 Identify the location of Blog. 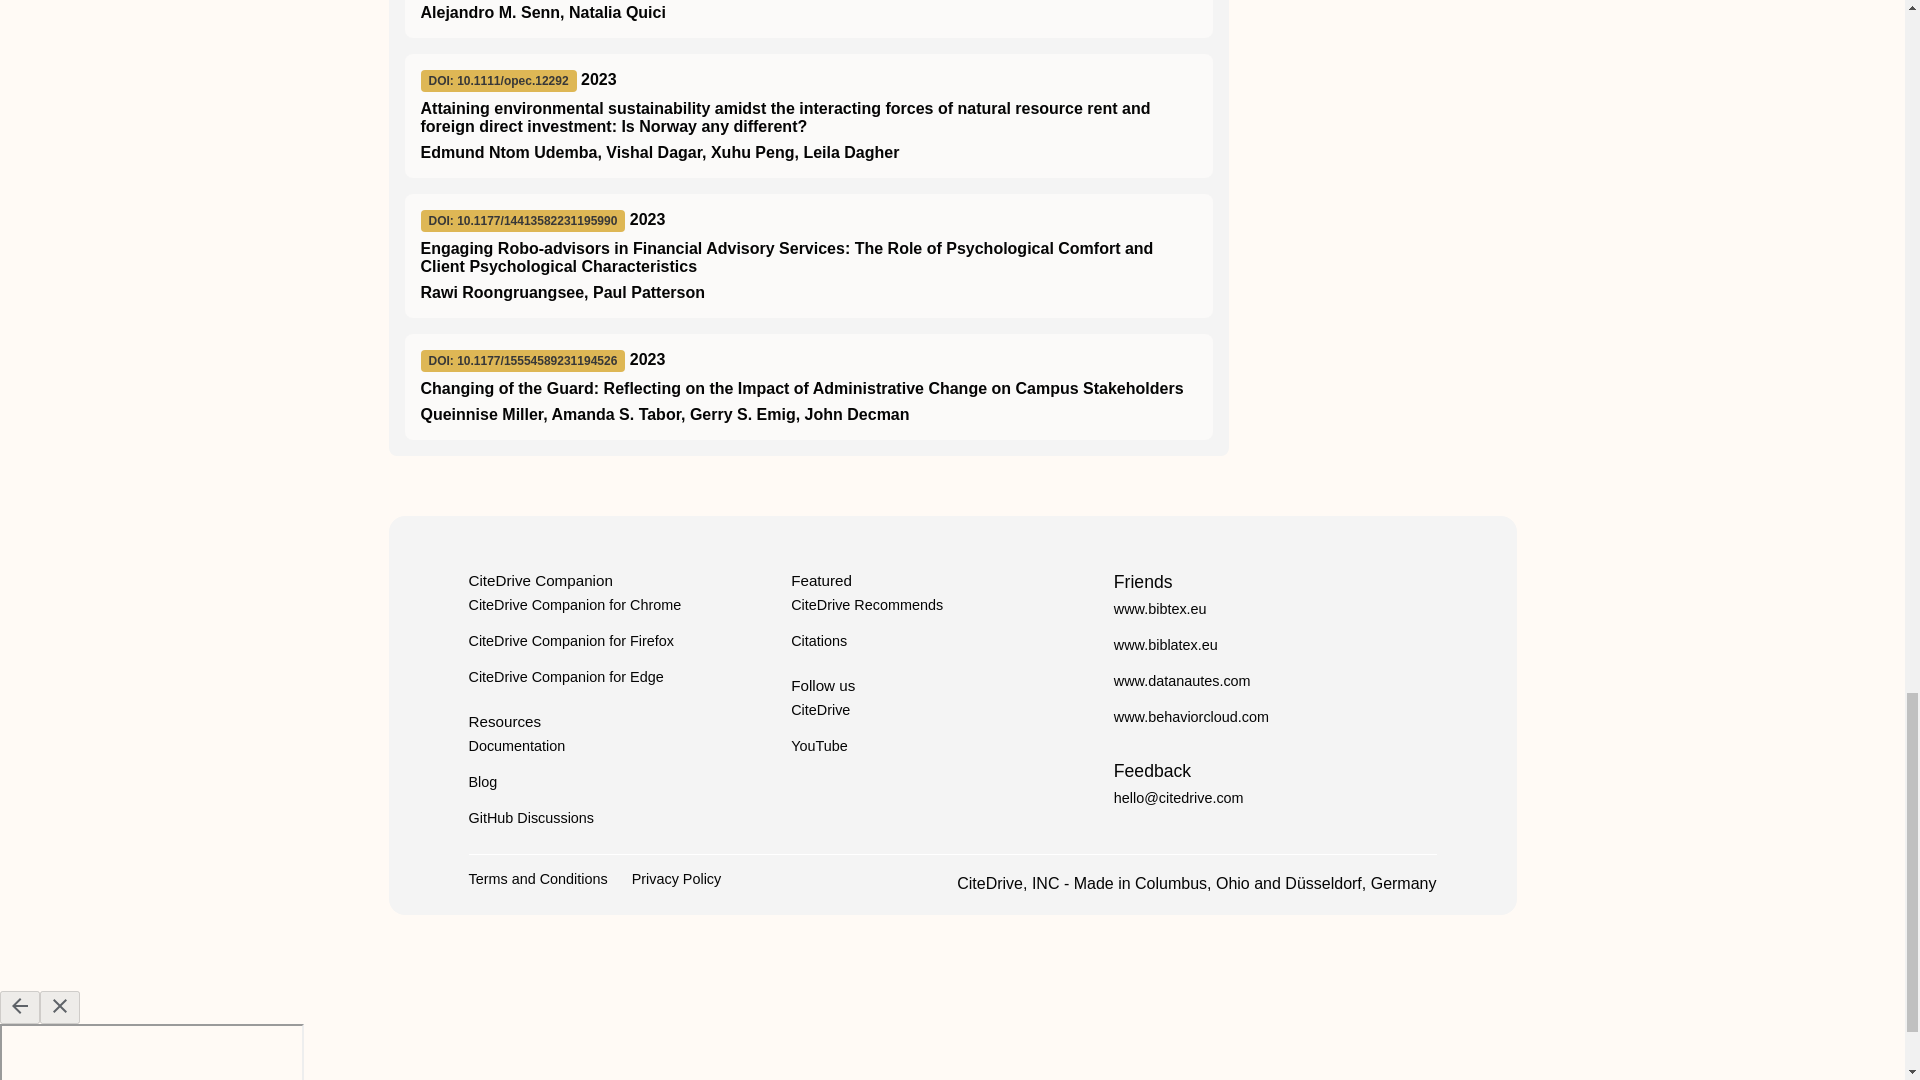
(482, 782).